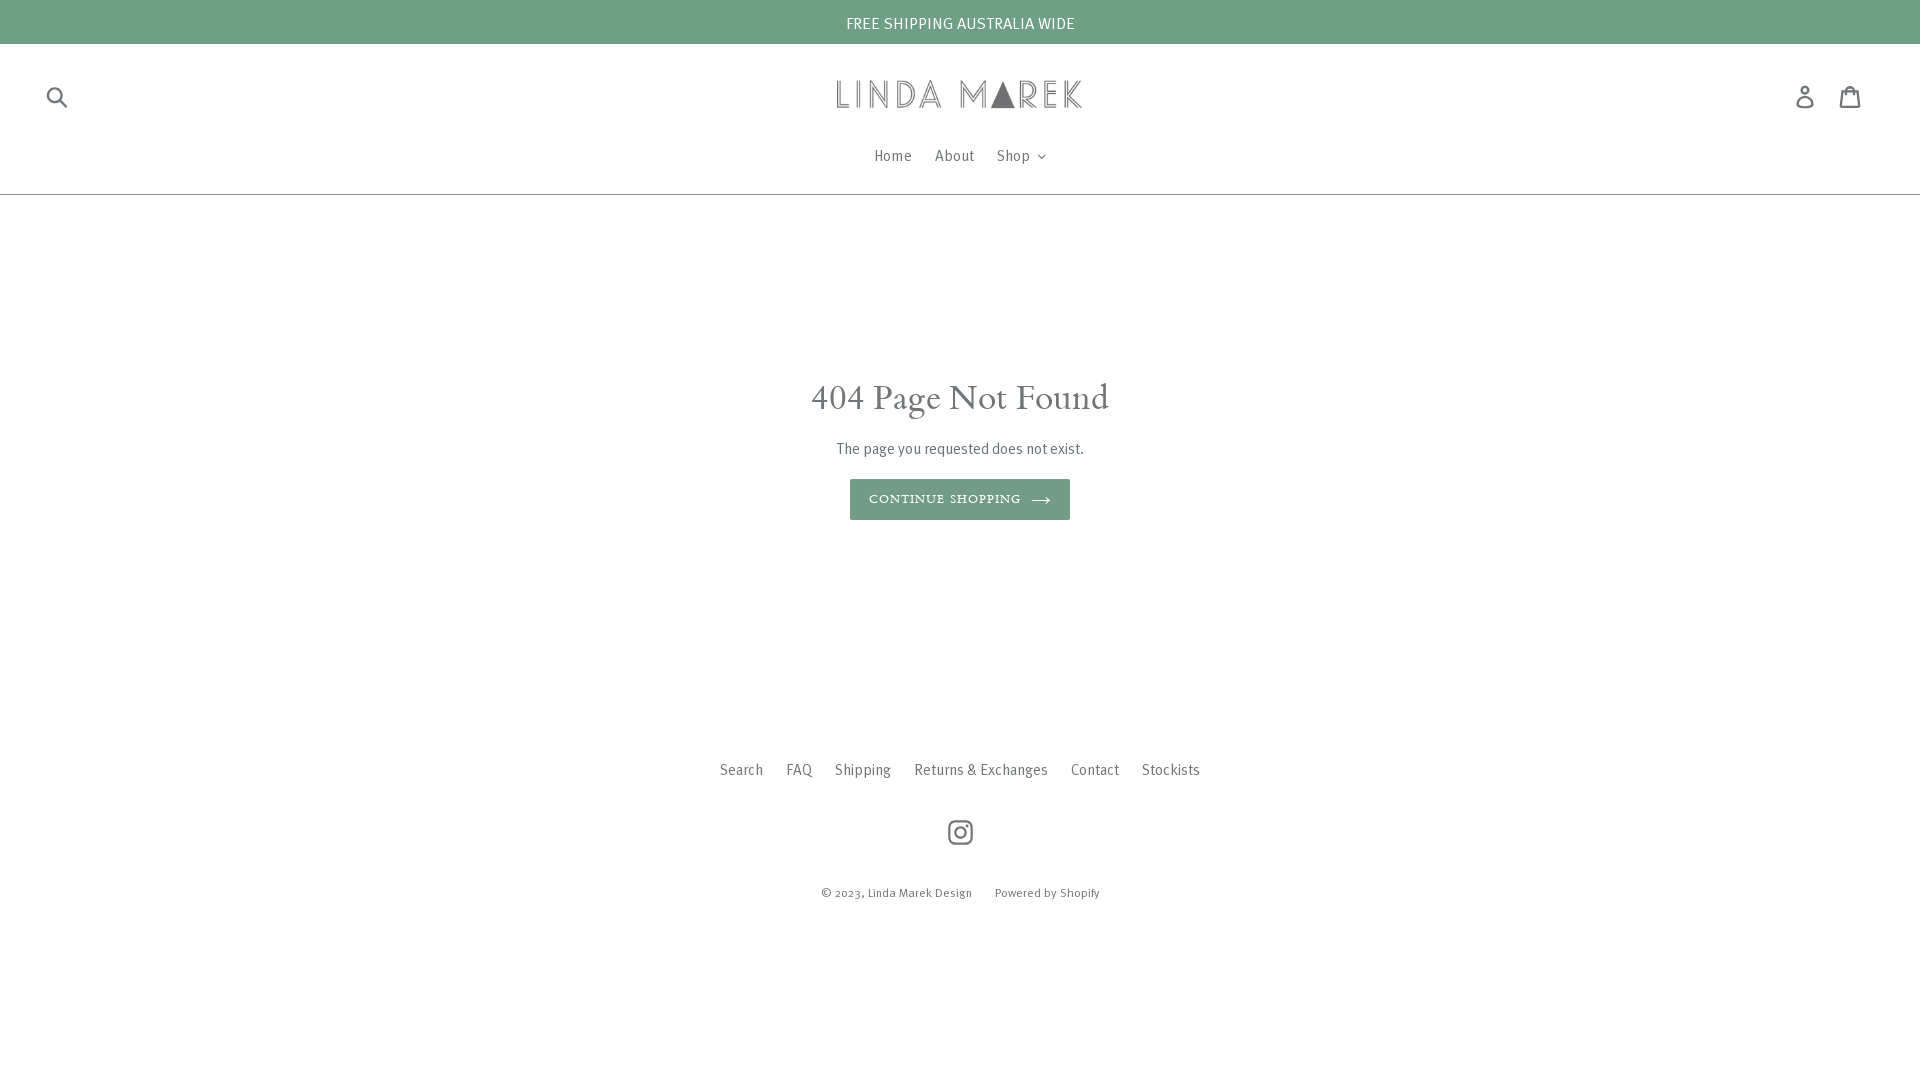  I want to click on Cart, so click(1852, 96).